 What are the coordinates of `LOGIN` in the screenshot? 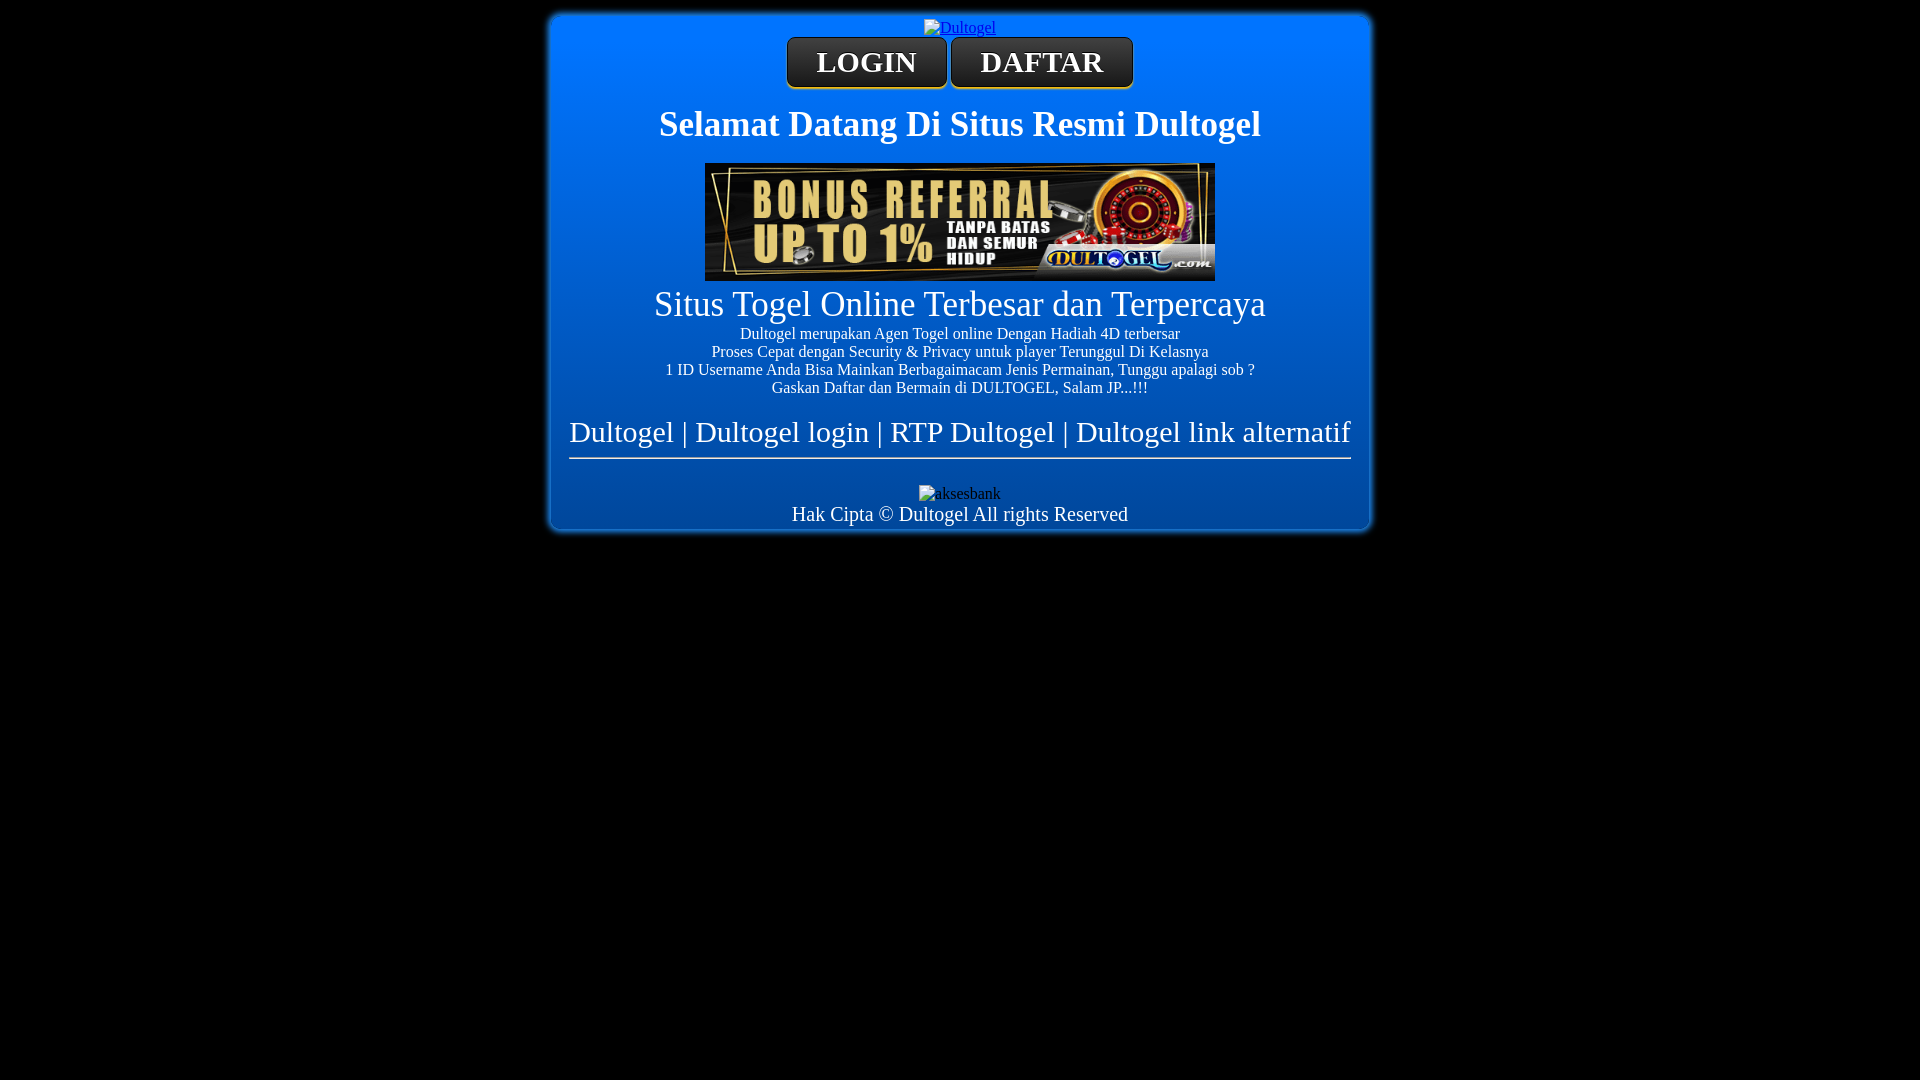 It's located at (867, 62).